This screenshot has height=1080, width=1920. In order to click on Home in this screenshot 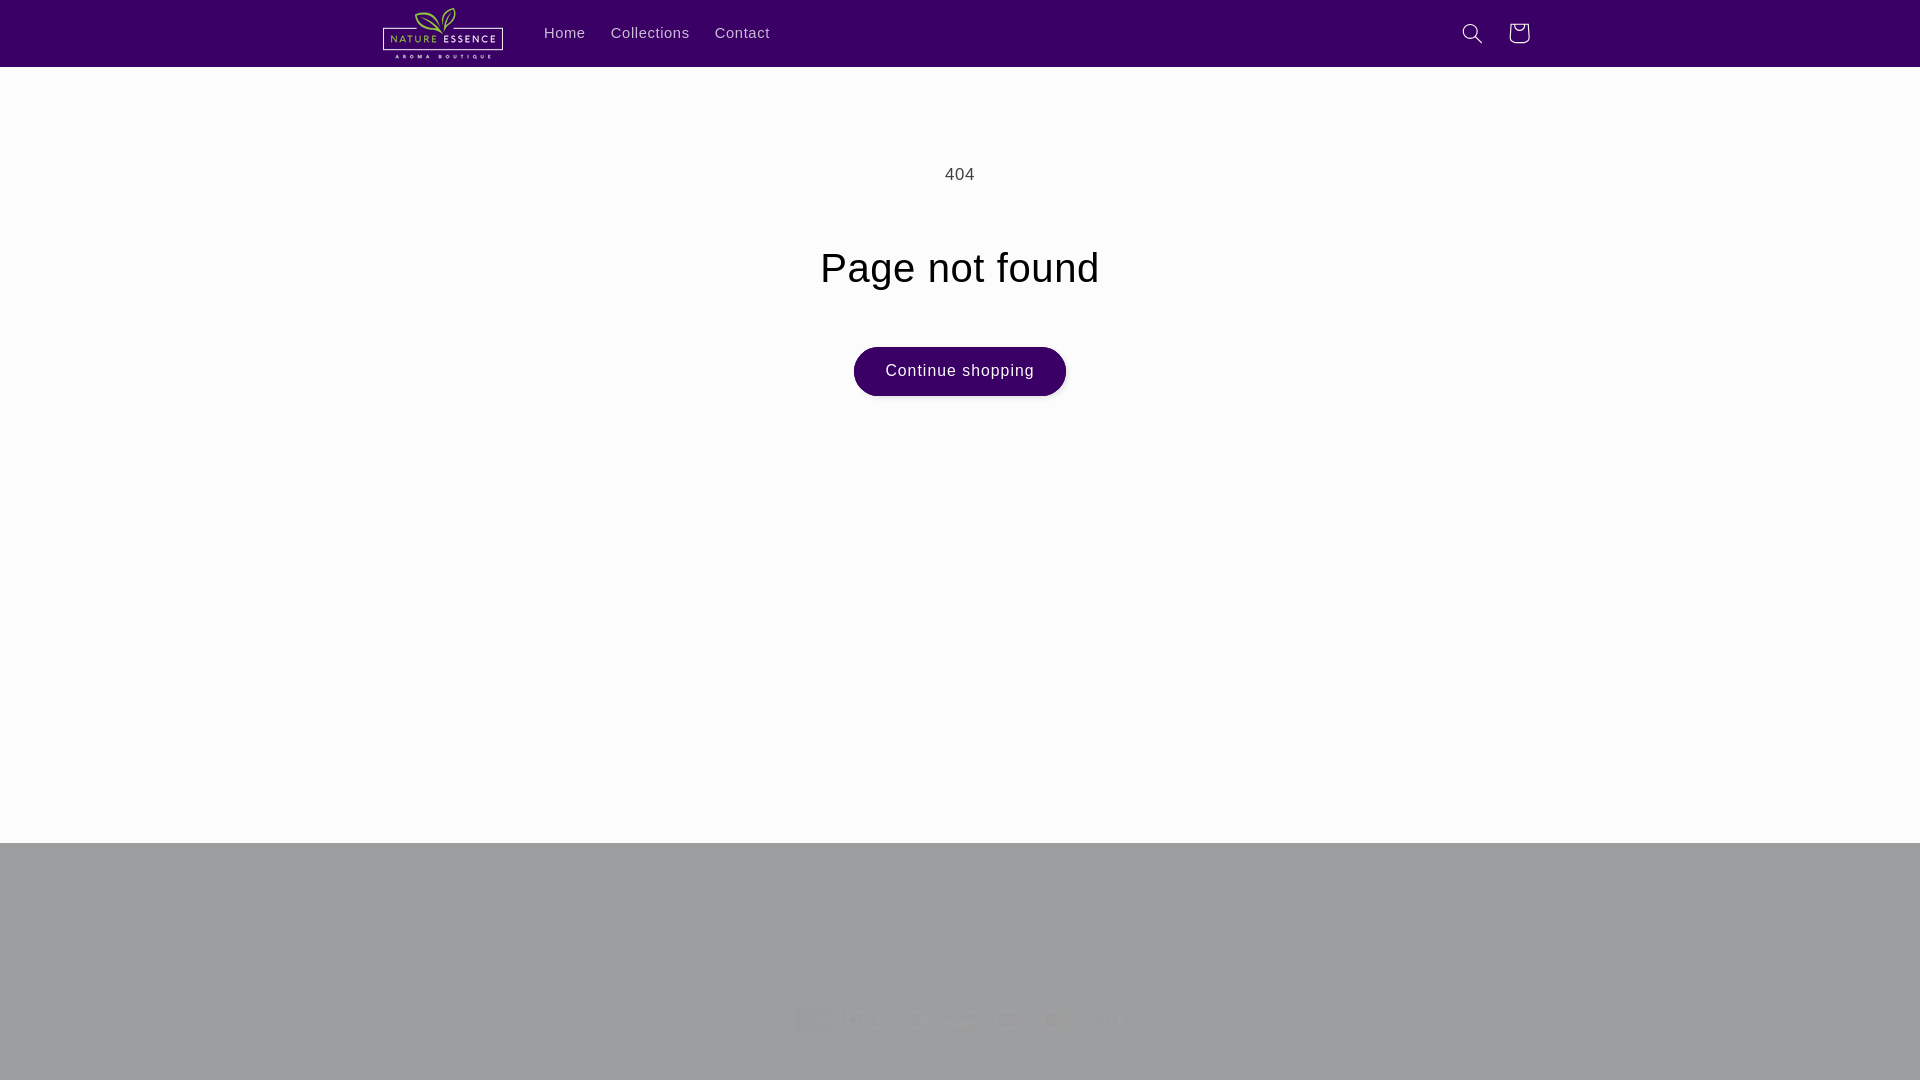, I will do `click(564, 32)`.